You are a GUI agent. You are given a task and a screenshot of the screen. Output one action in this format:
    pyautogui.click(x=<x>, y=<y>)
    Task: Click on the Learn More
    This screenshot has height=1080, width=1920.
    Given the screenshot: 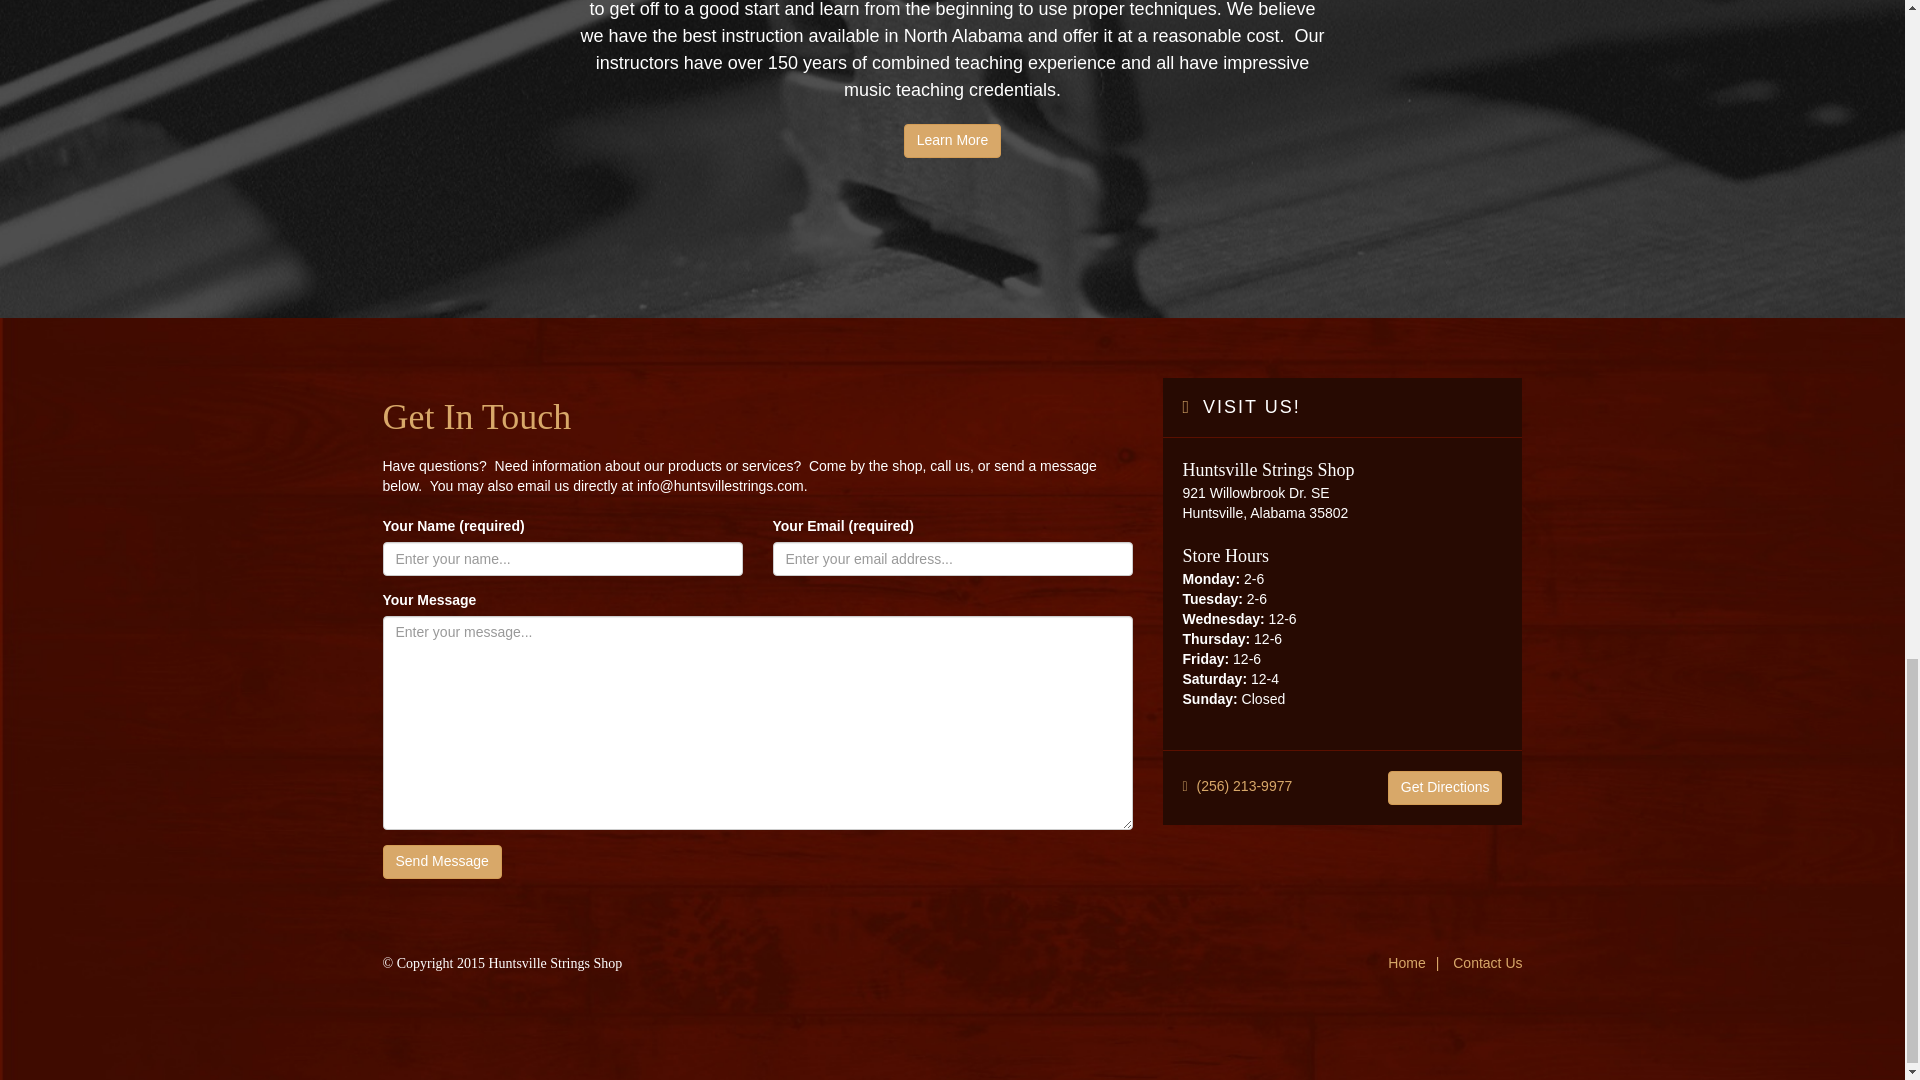 What is the action you would take?
    pyautogui.click(x=953, y=140)
    